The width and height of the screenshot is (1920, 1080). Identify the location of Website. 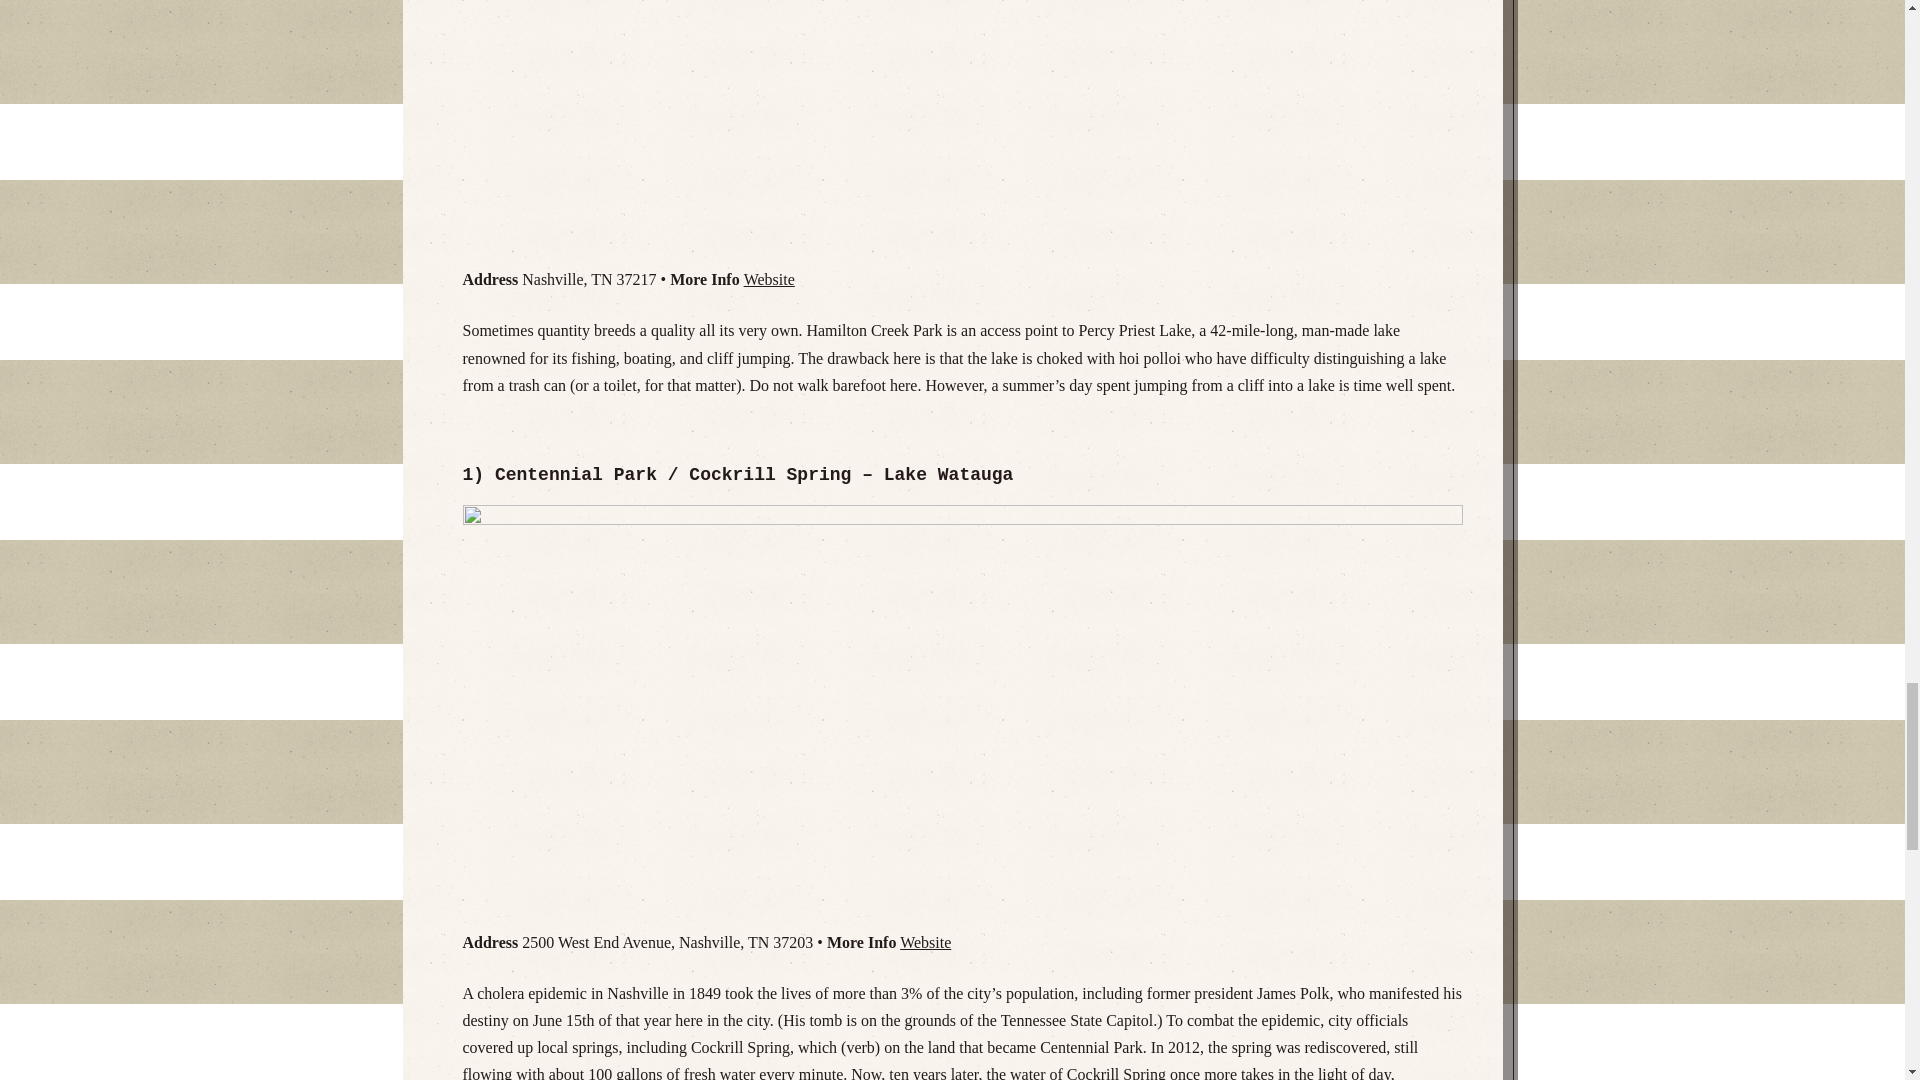
(769, 280).